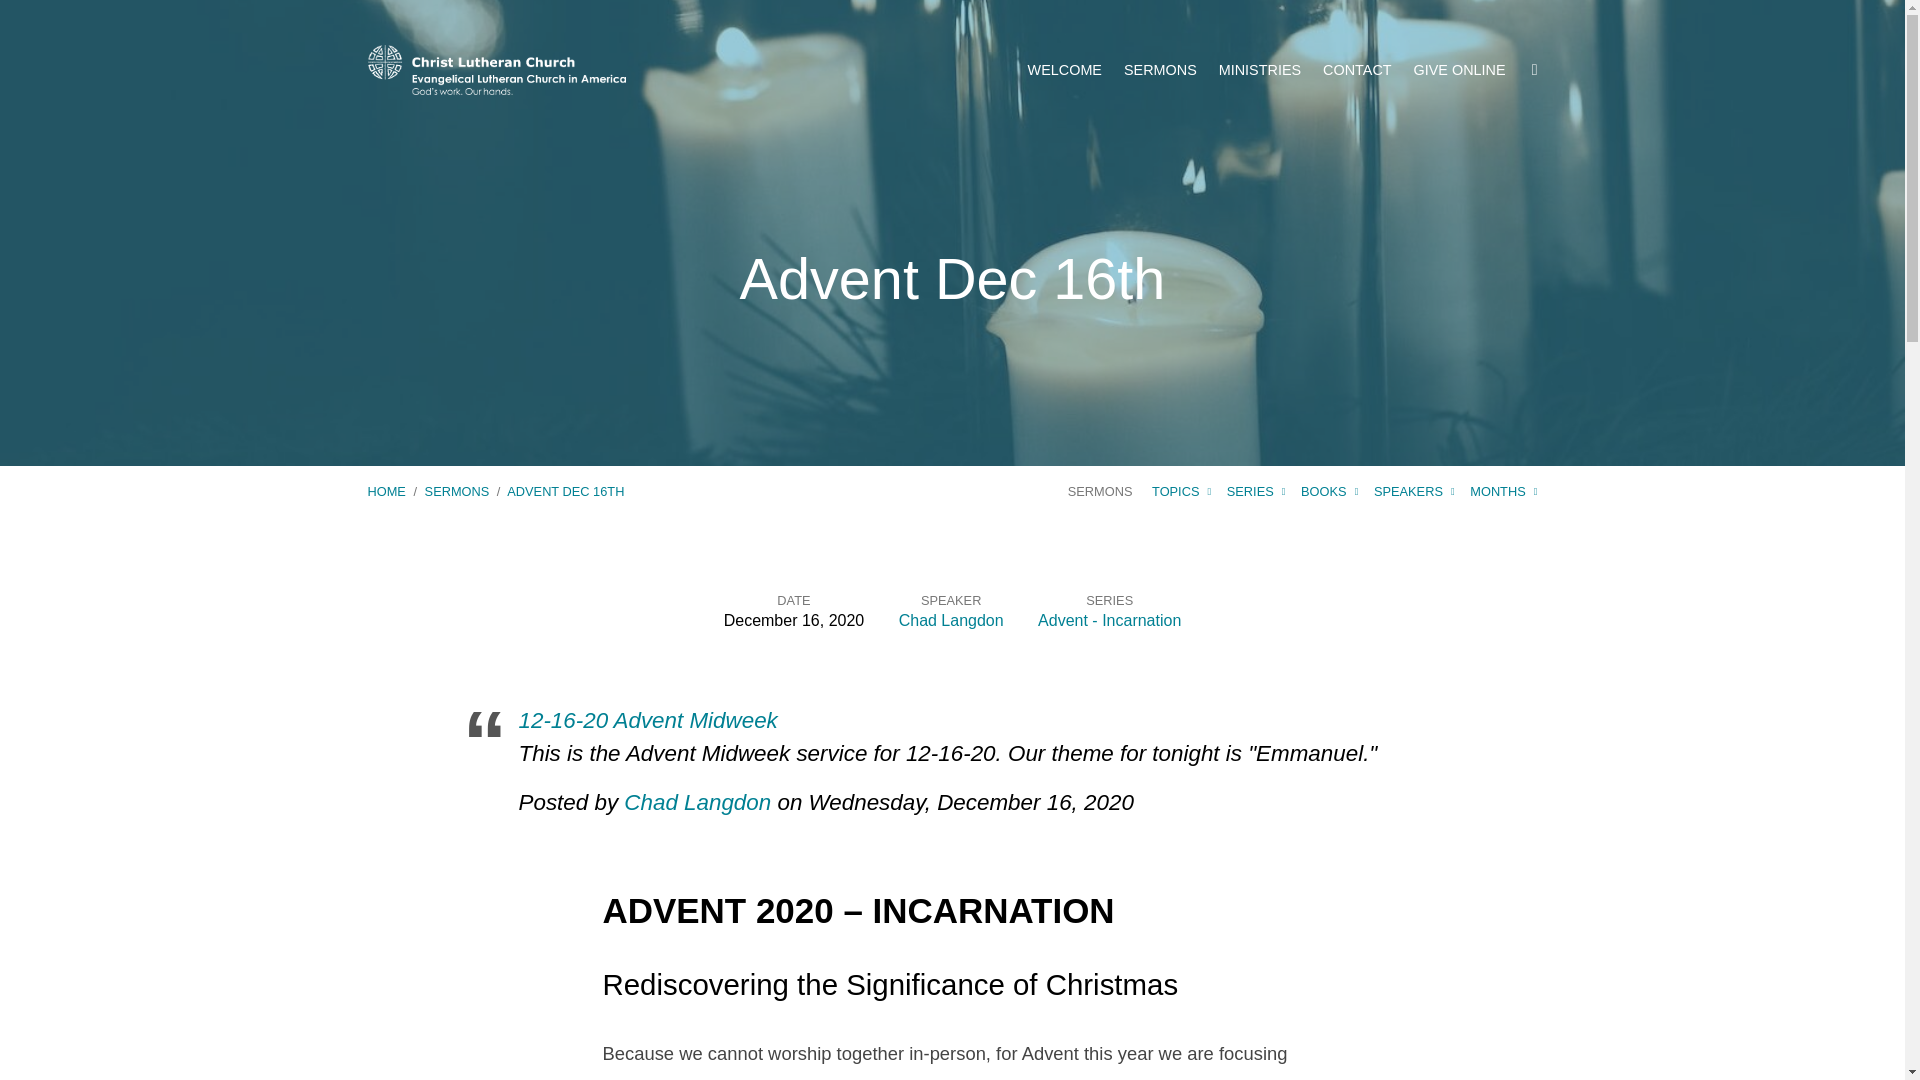 This screenshot has width=1920, height=1080. Describe the element at coordinates (1256, 490) in the screenshot. I see `SERIES` at that location.